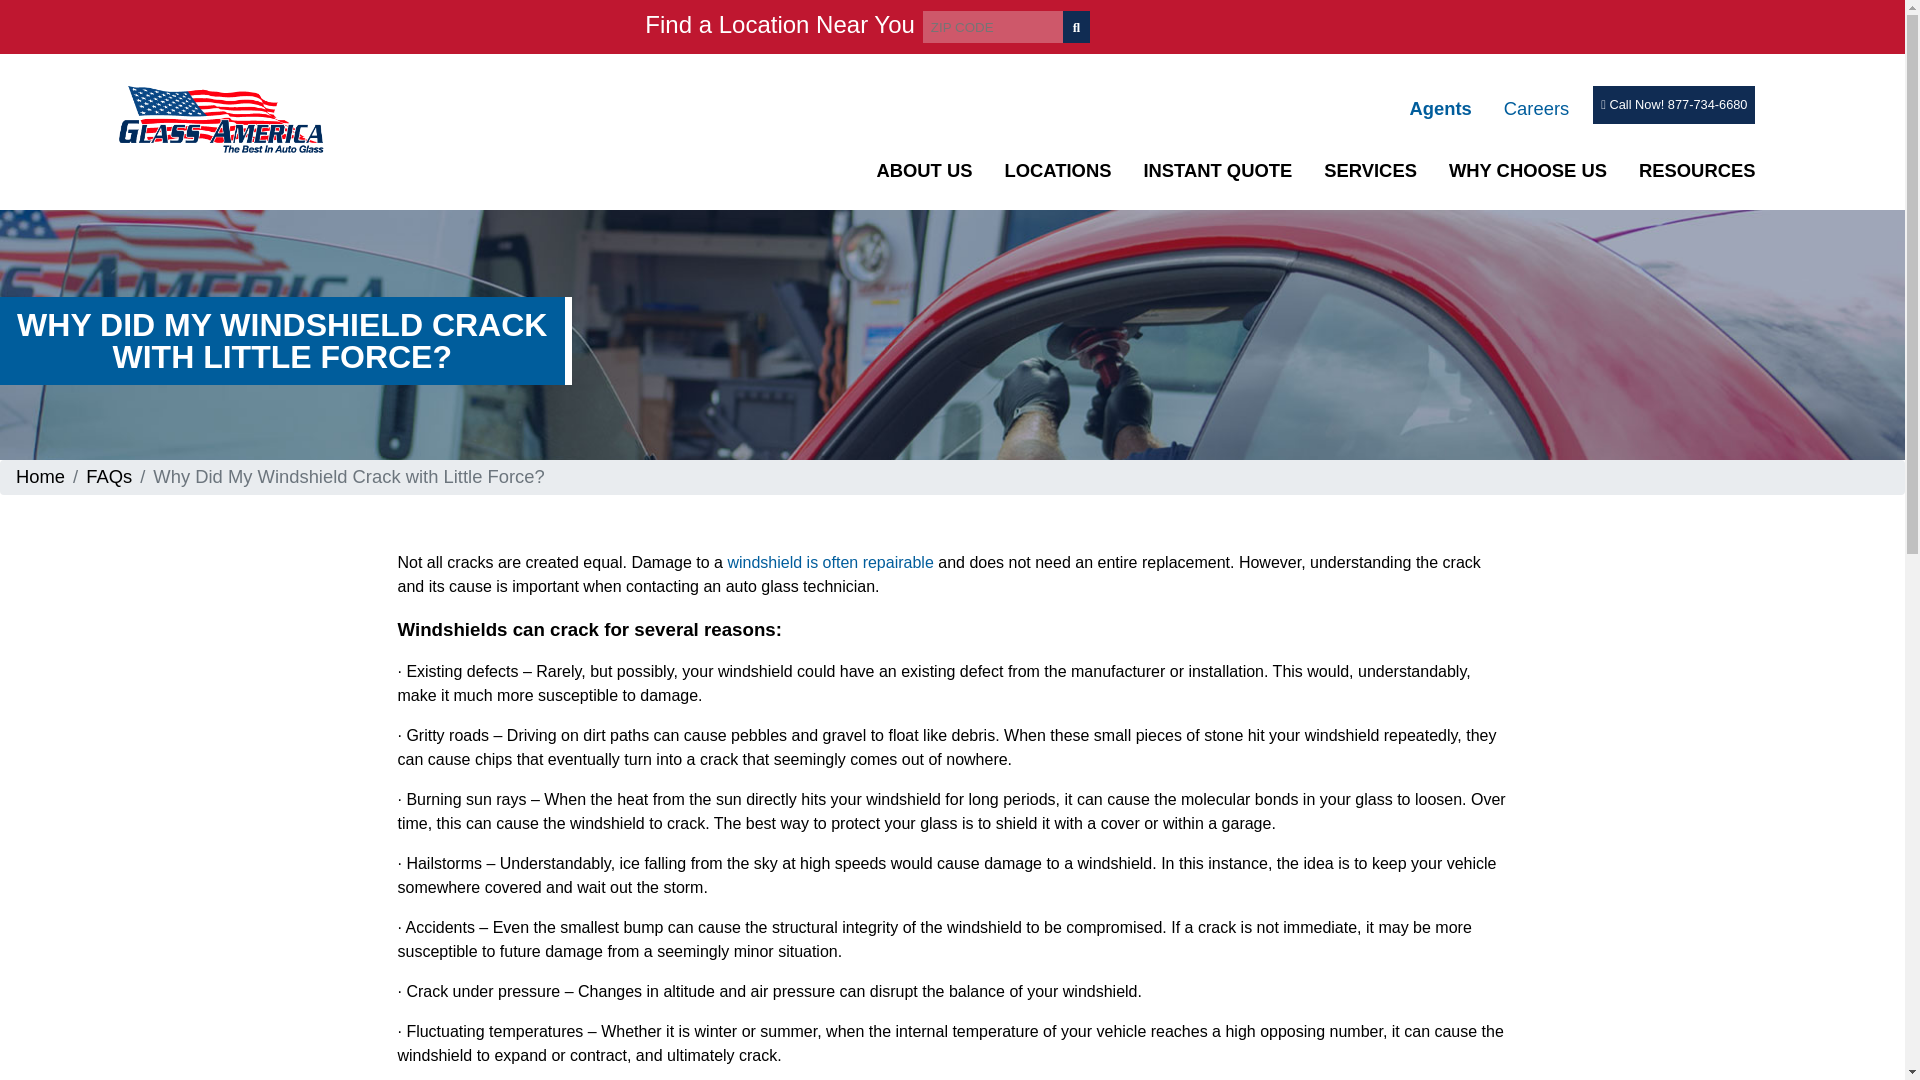  I want to click on WHY CHOOSE US, so click(1528, 170).